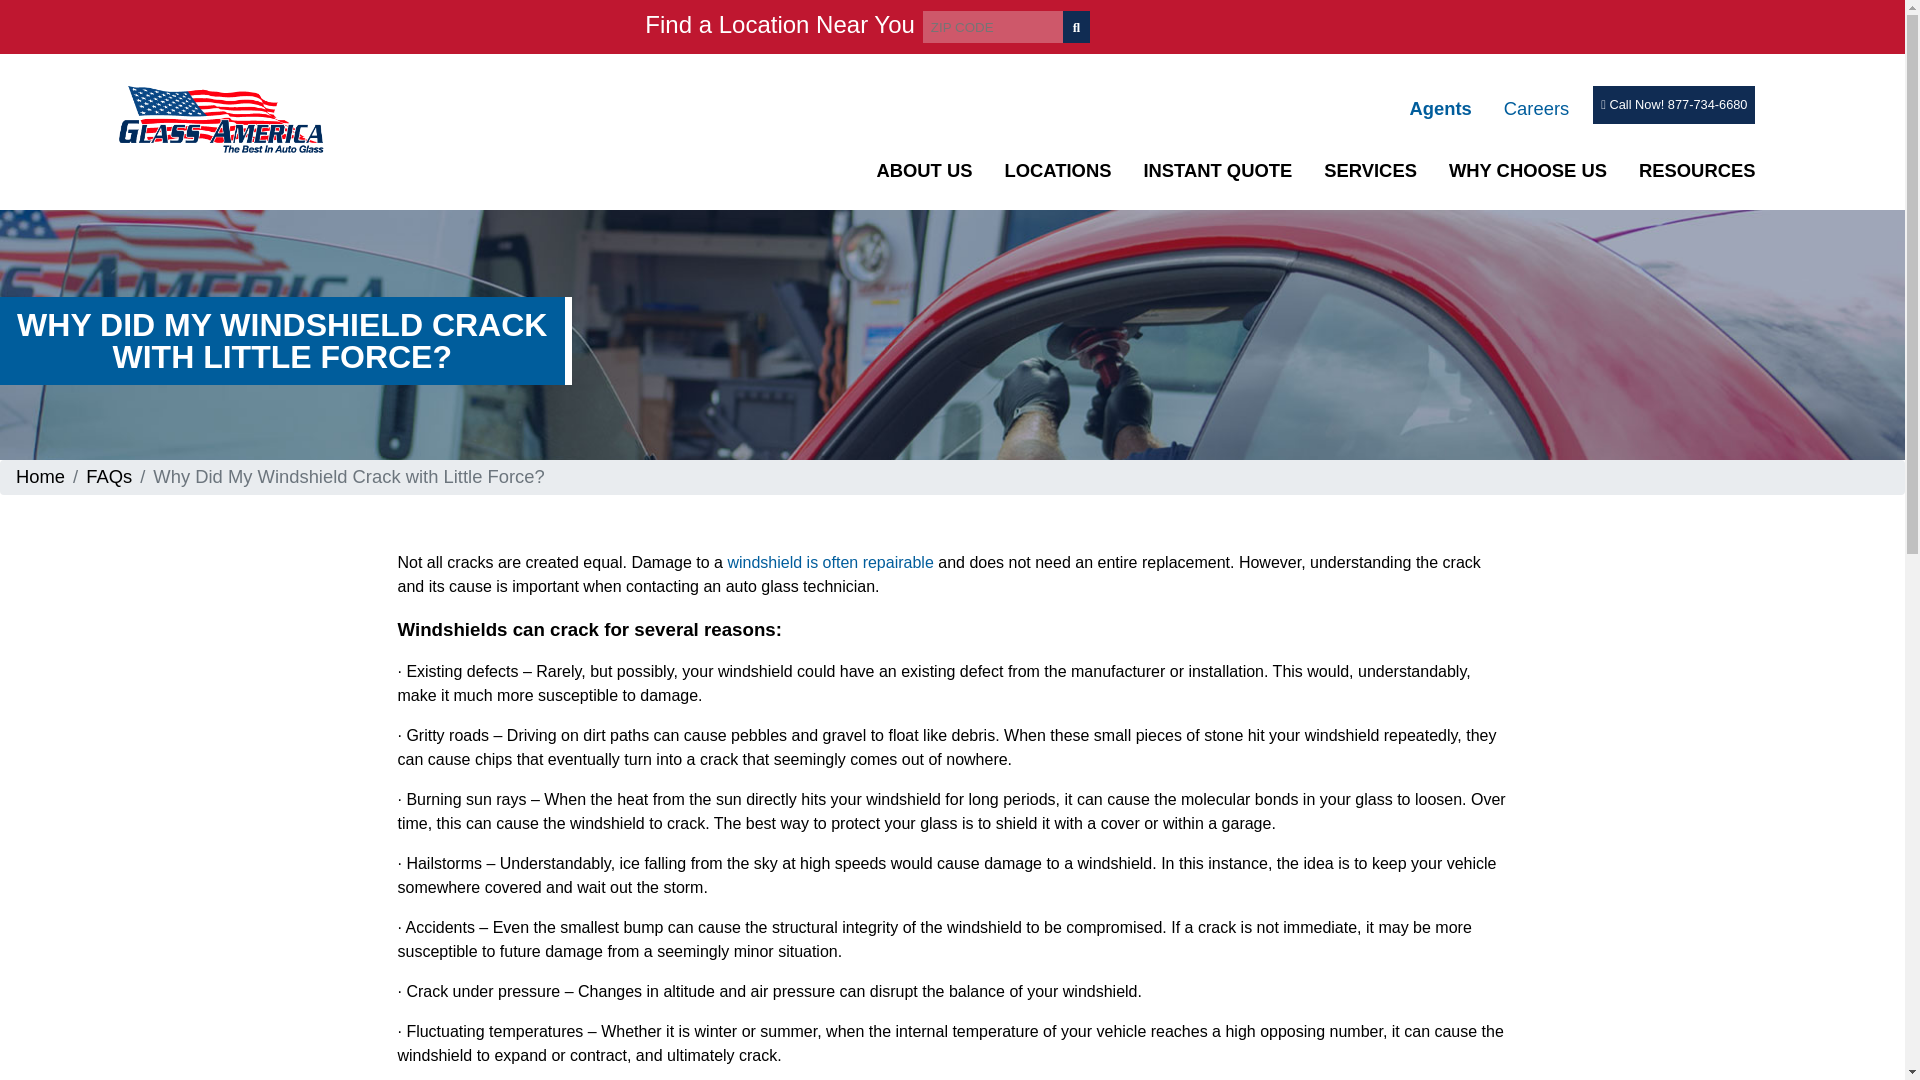  I want to click on WHY CHOOSE US, so click(1528, 170).